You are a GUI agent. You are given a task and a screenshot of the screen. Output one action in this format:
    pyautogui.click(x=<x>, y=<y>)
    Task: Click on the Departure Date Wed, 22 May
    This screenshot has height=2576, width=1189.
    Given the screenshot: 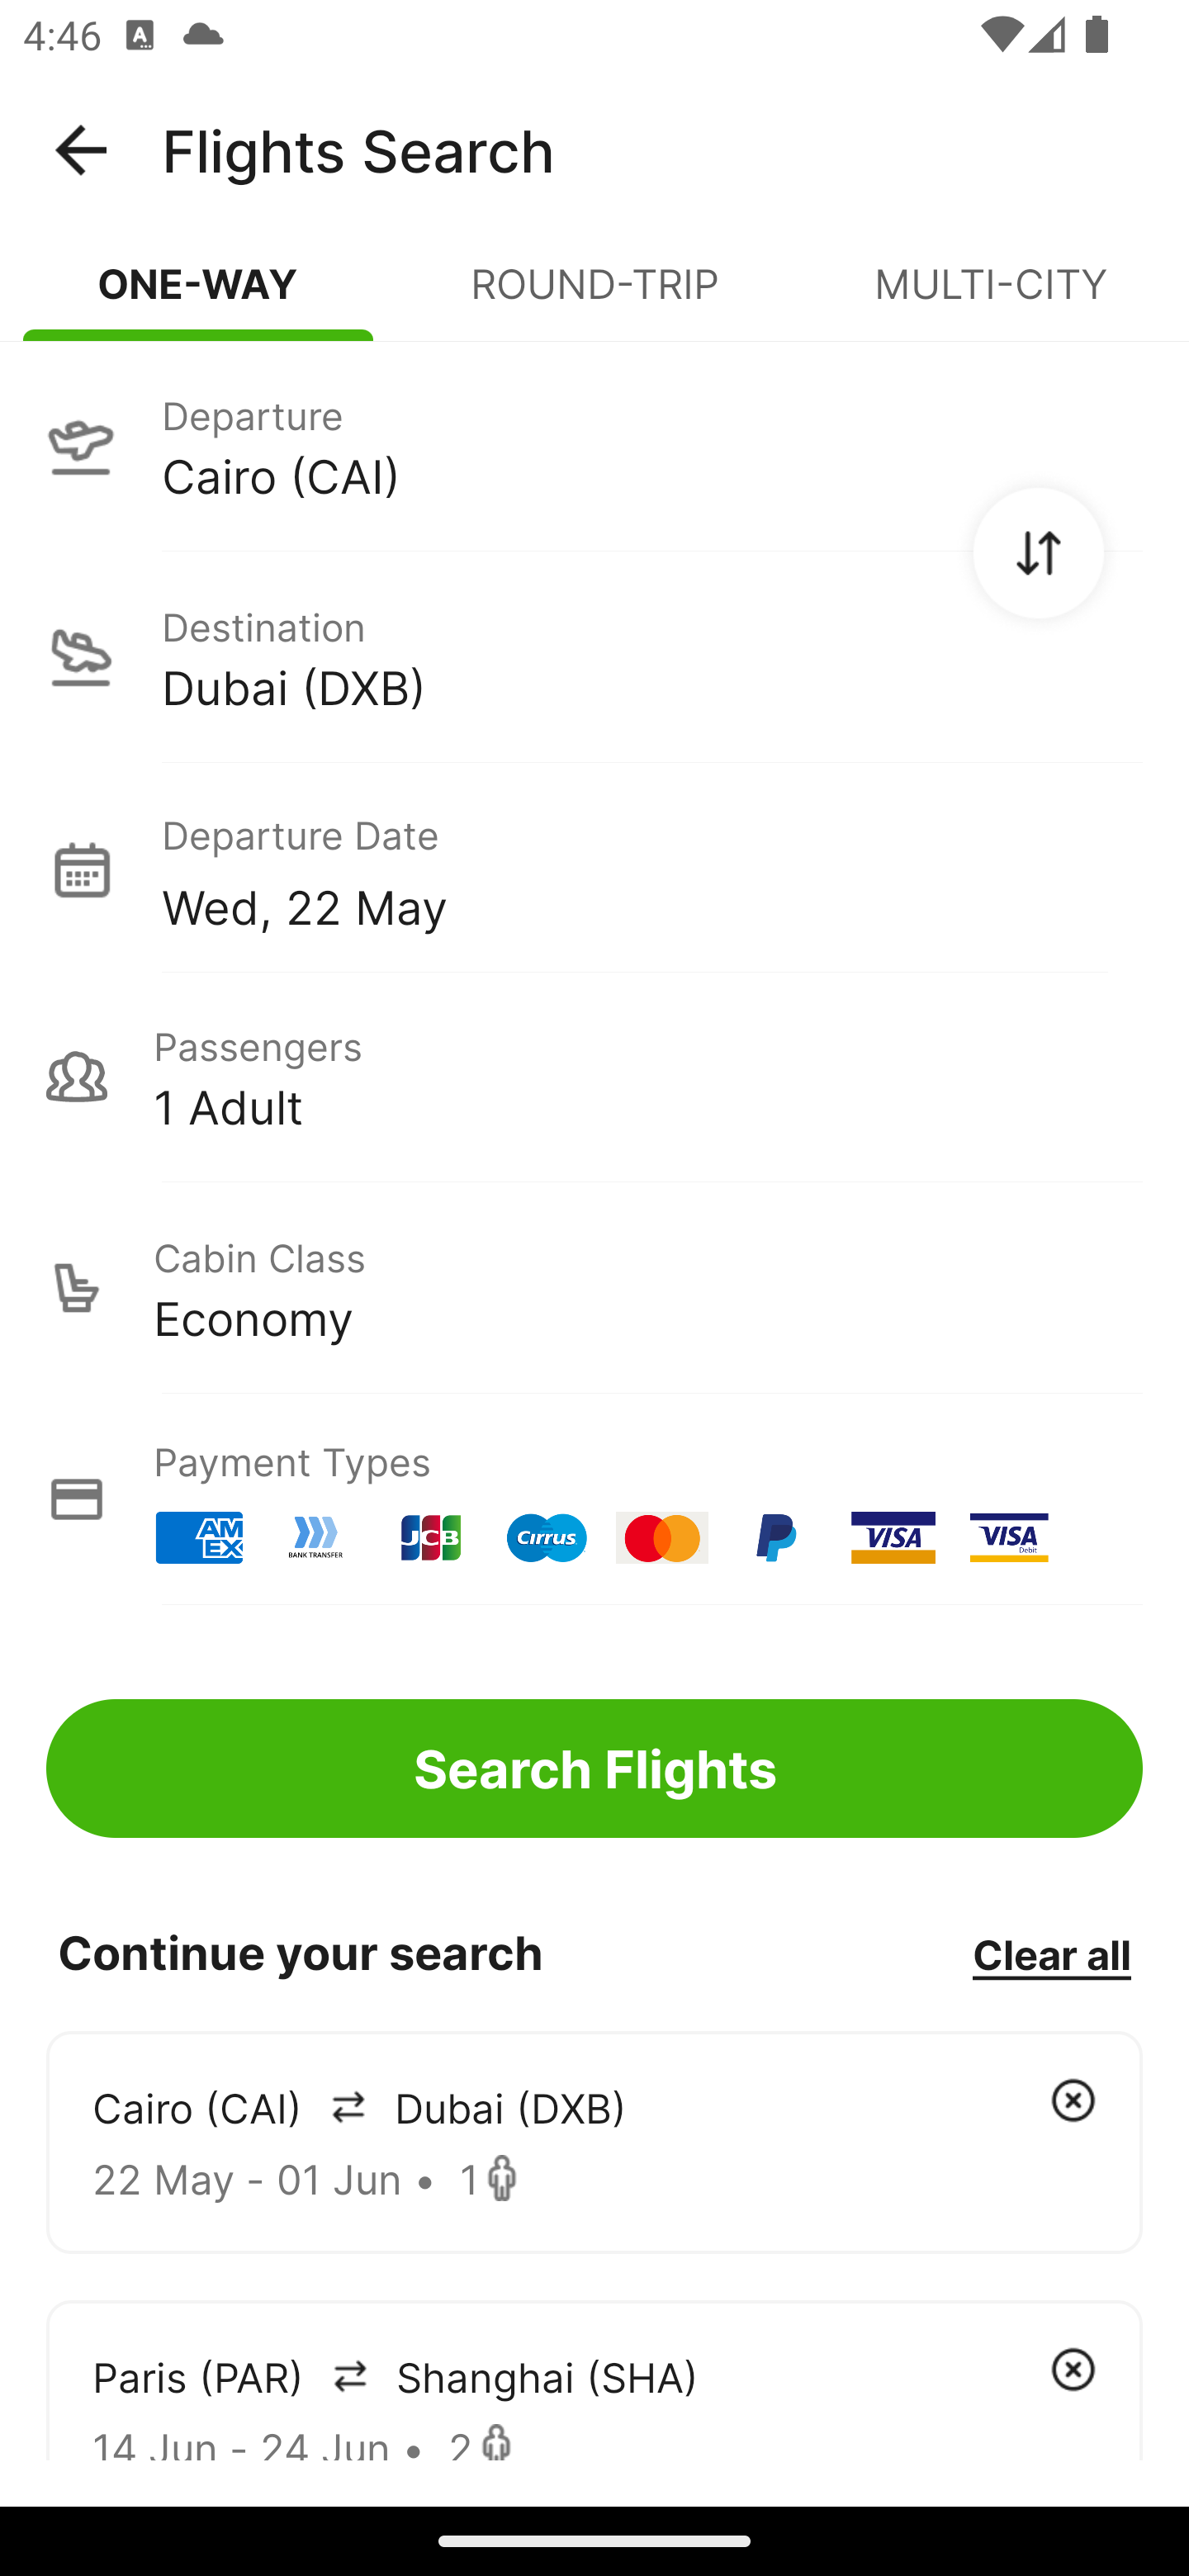 What is the action you would take?
    pyautogui.click(x=651, y=869)
    